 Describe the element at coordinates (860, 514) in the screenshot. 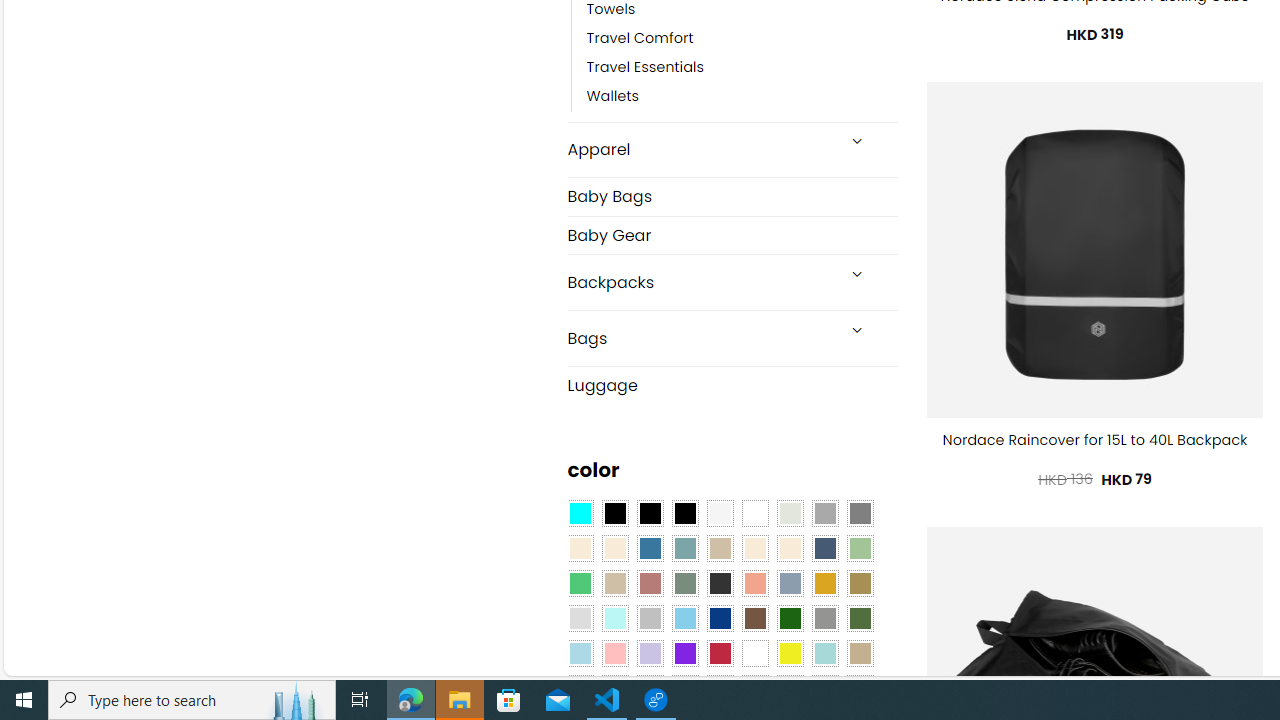

I see `All Gray` at that location.